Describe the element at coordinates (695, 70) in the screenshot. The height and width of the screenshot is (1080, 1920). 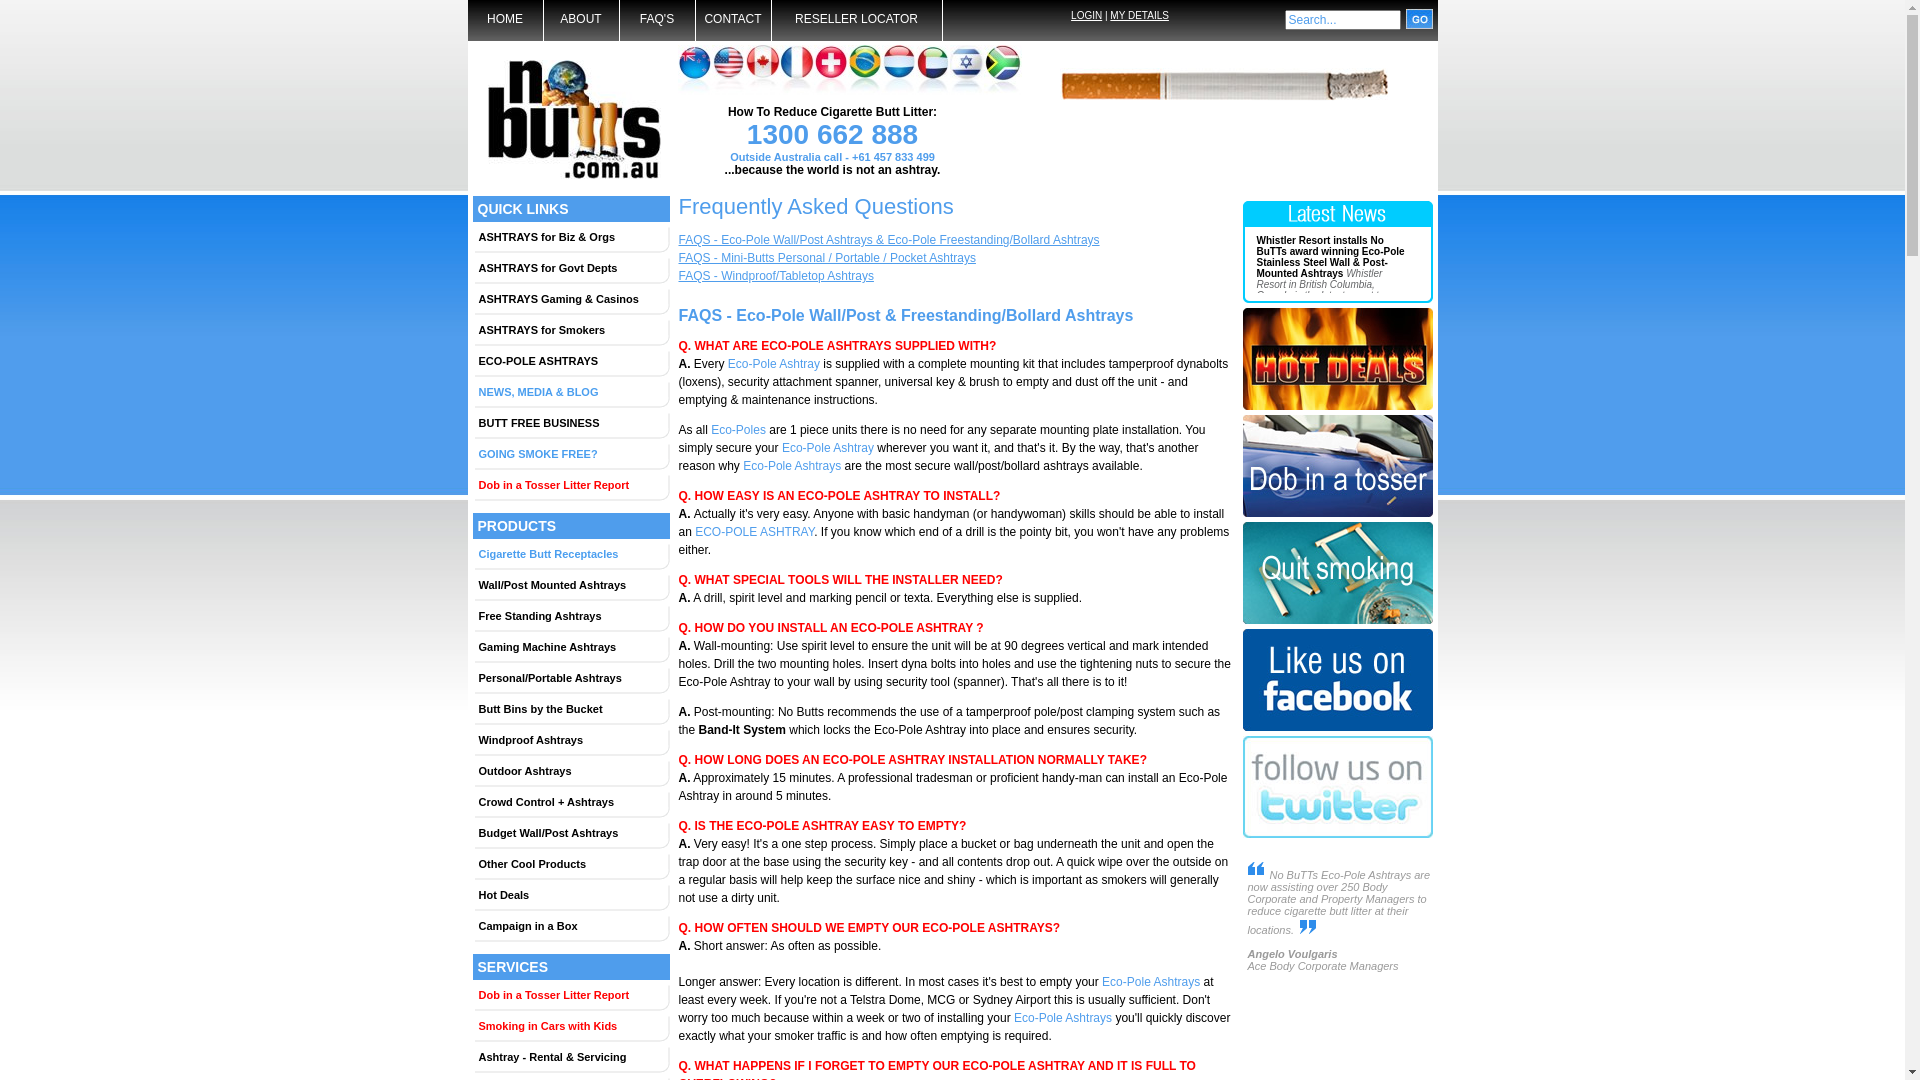
I see `Contact details for NZ` at that location.